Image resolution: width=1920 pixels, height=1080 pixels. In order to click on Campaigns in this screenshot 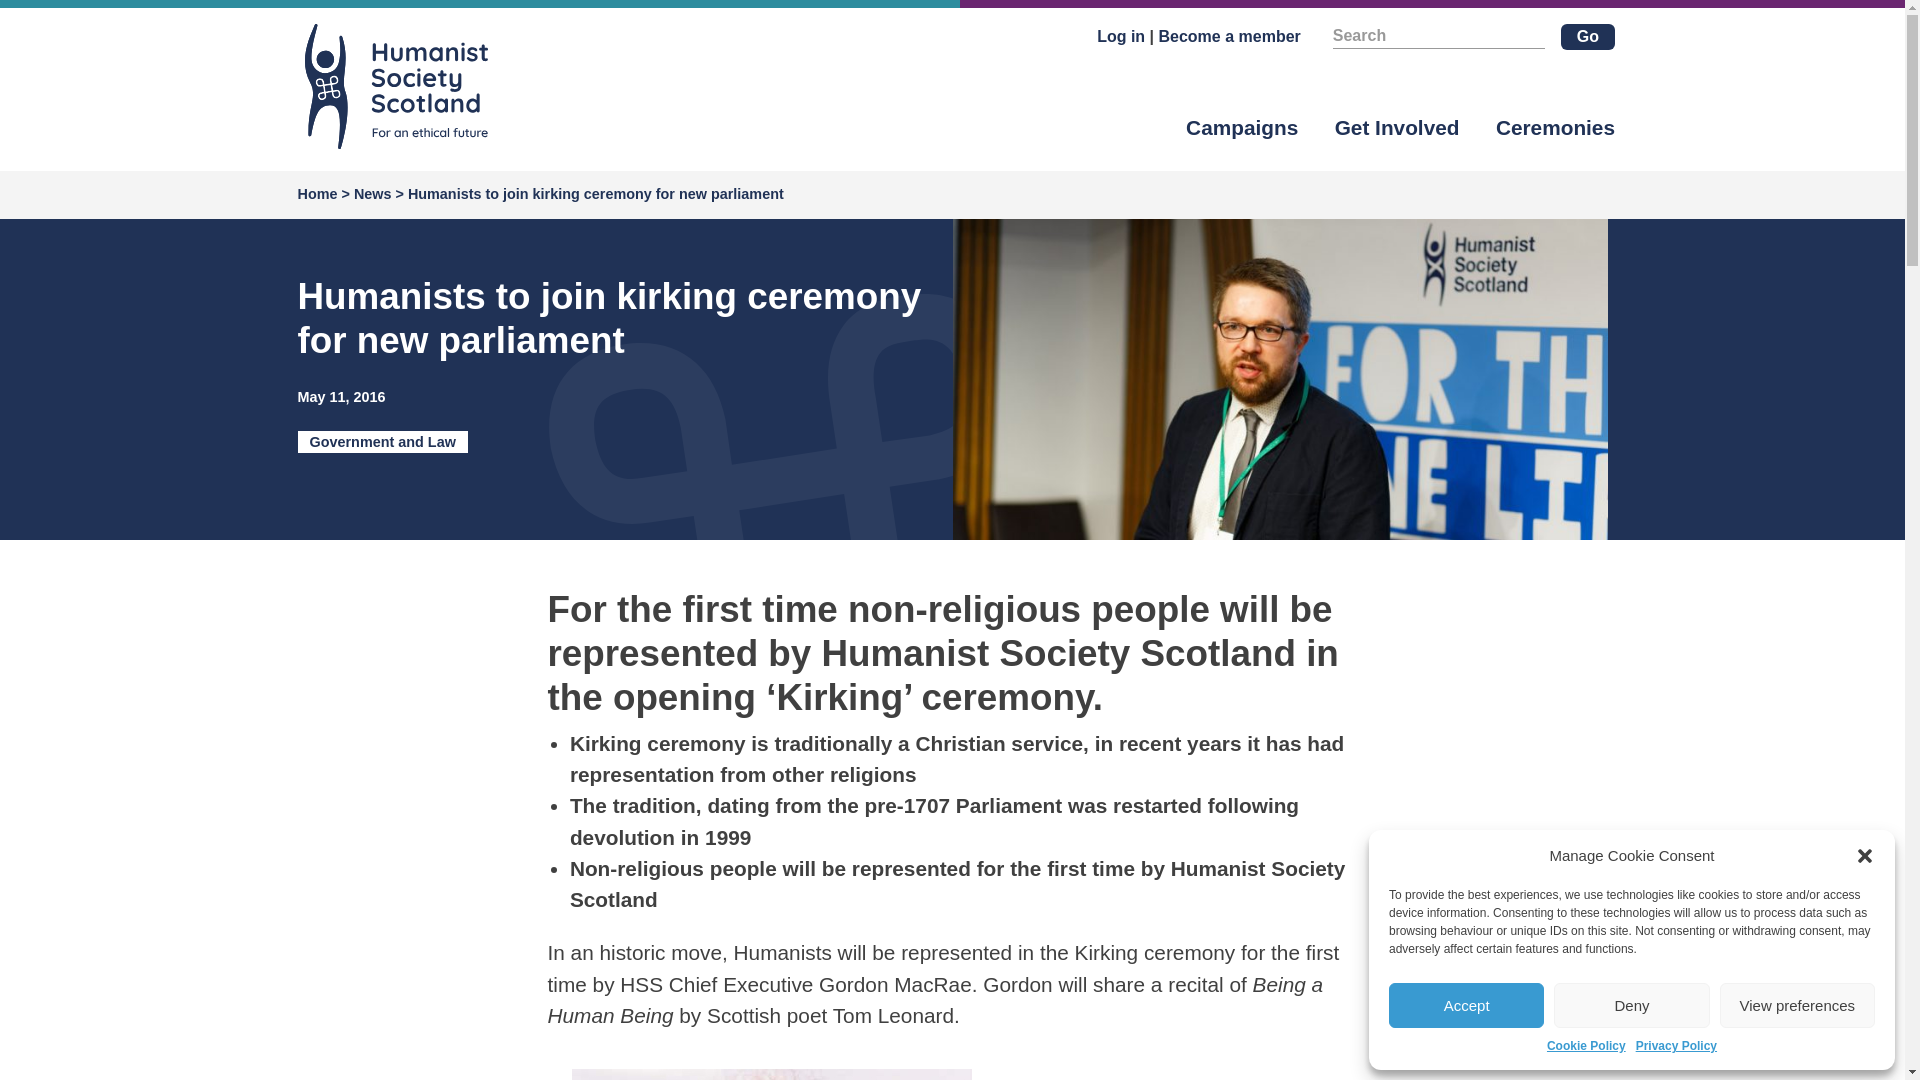, I will do `click(1242, 127)`.